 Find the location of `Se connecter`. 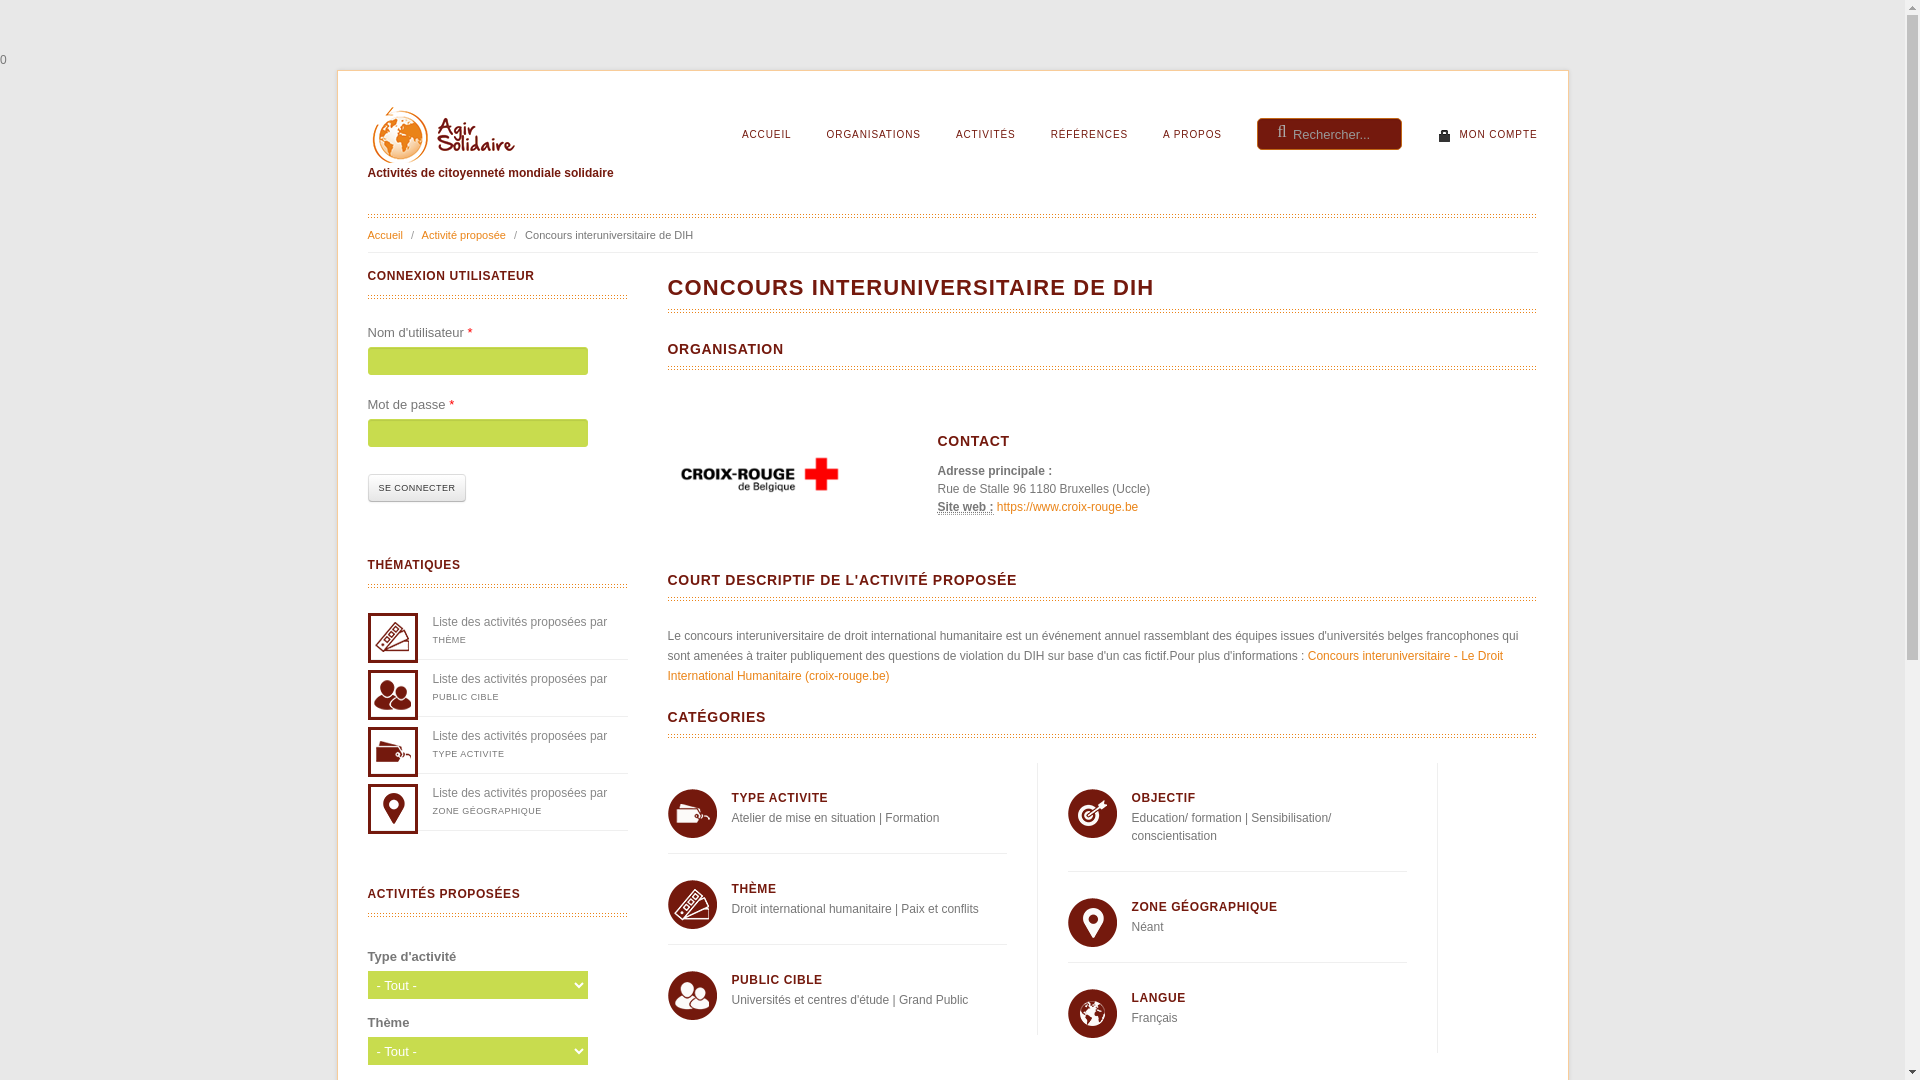

Se connecter is located at coordinates (418, 488).